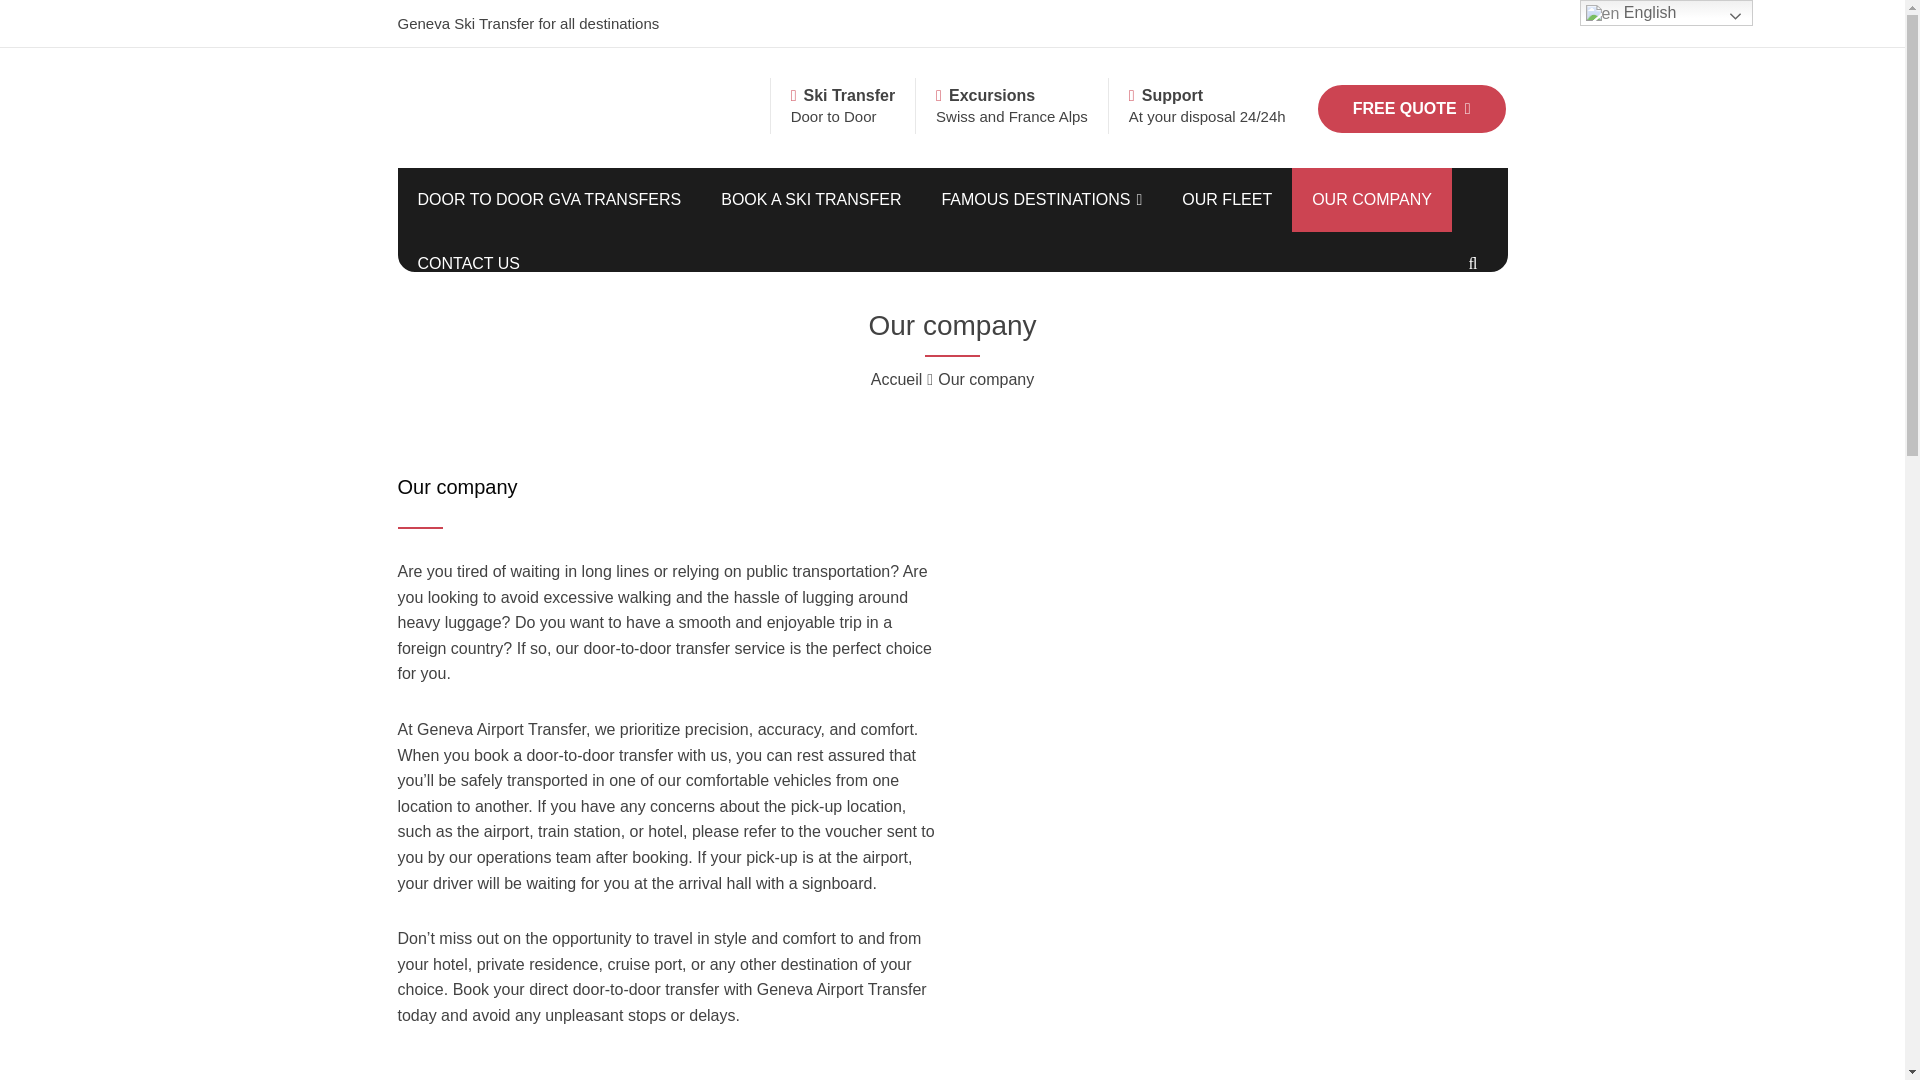 Image resolution: width=1920 pixels, height=1080 pixels. I want to click on Accueil, so click(897, 379).